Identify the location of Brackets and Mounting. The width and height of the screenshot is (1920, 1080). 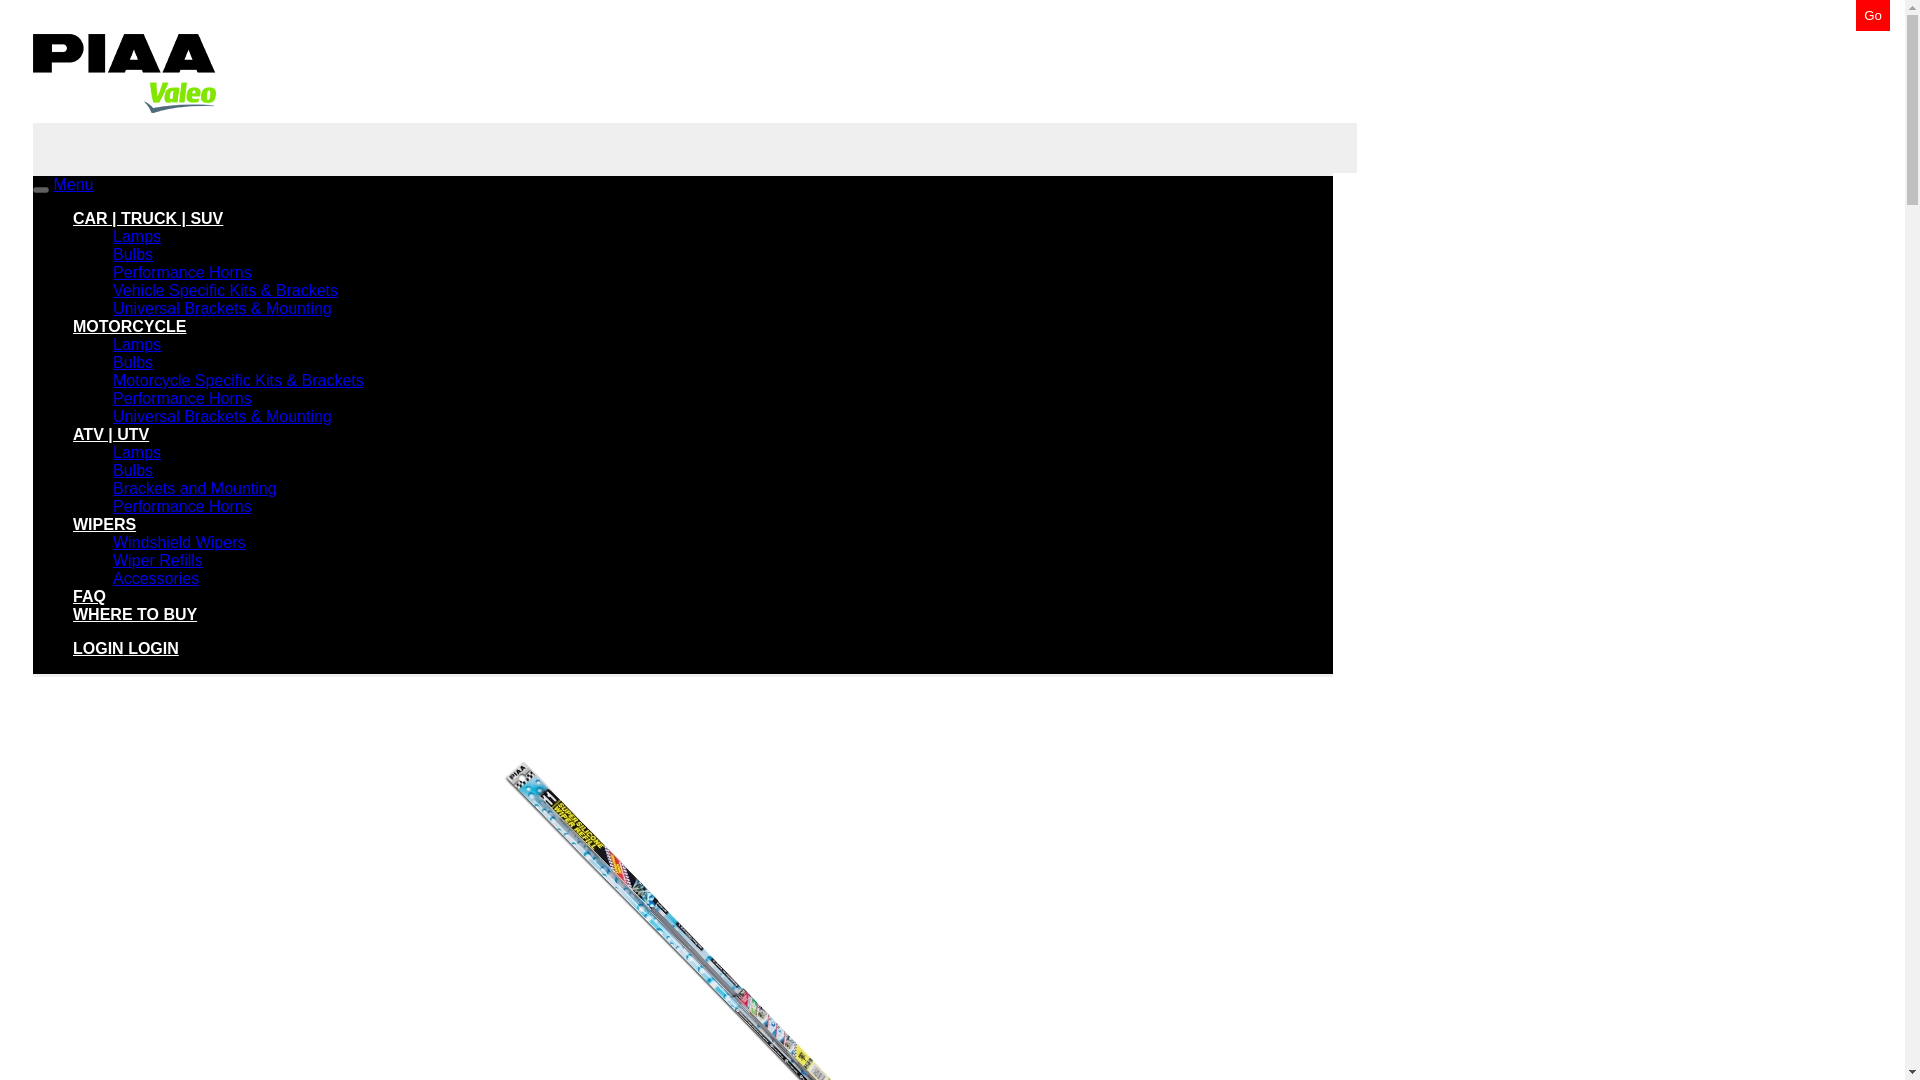
(194, 488).